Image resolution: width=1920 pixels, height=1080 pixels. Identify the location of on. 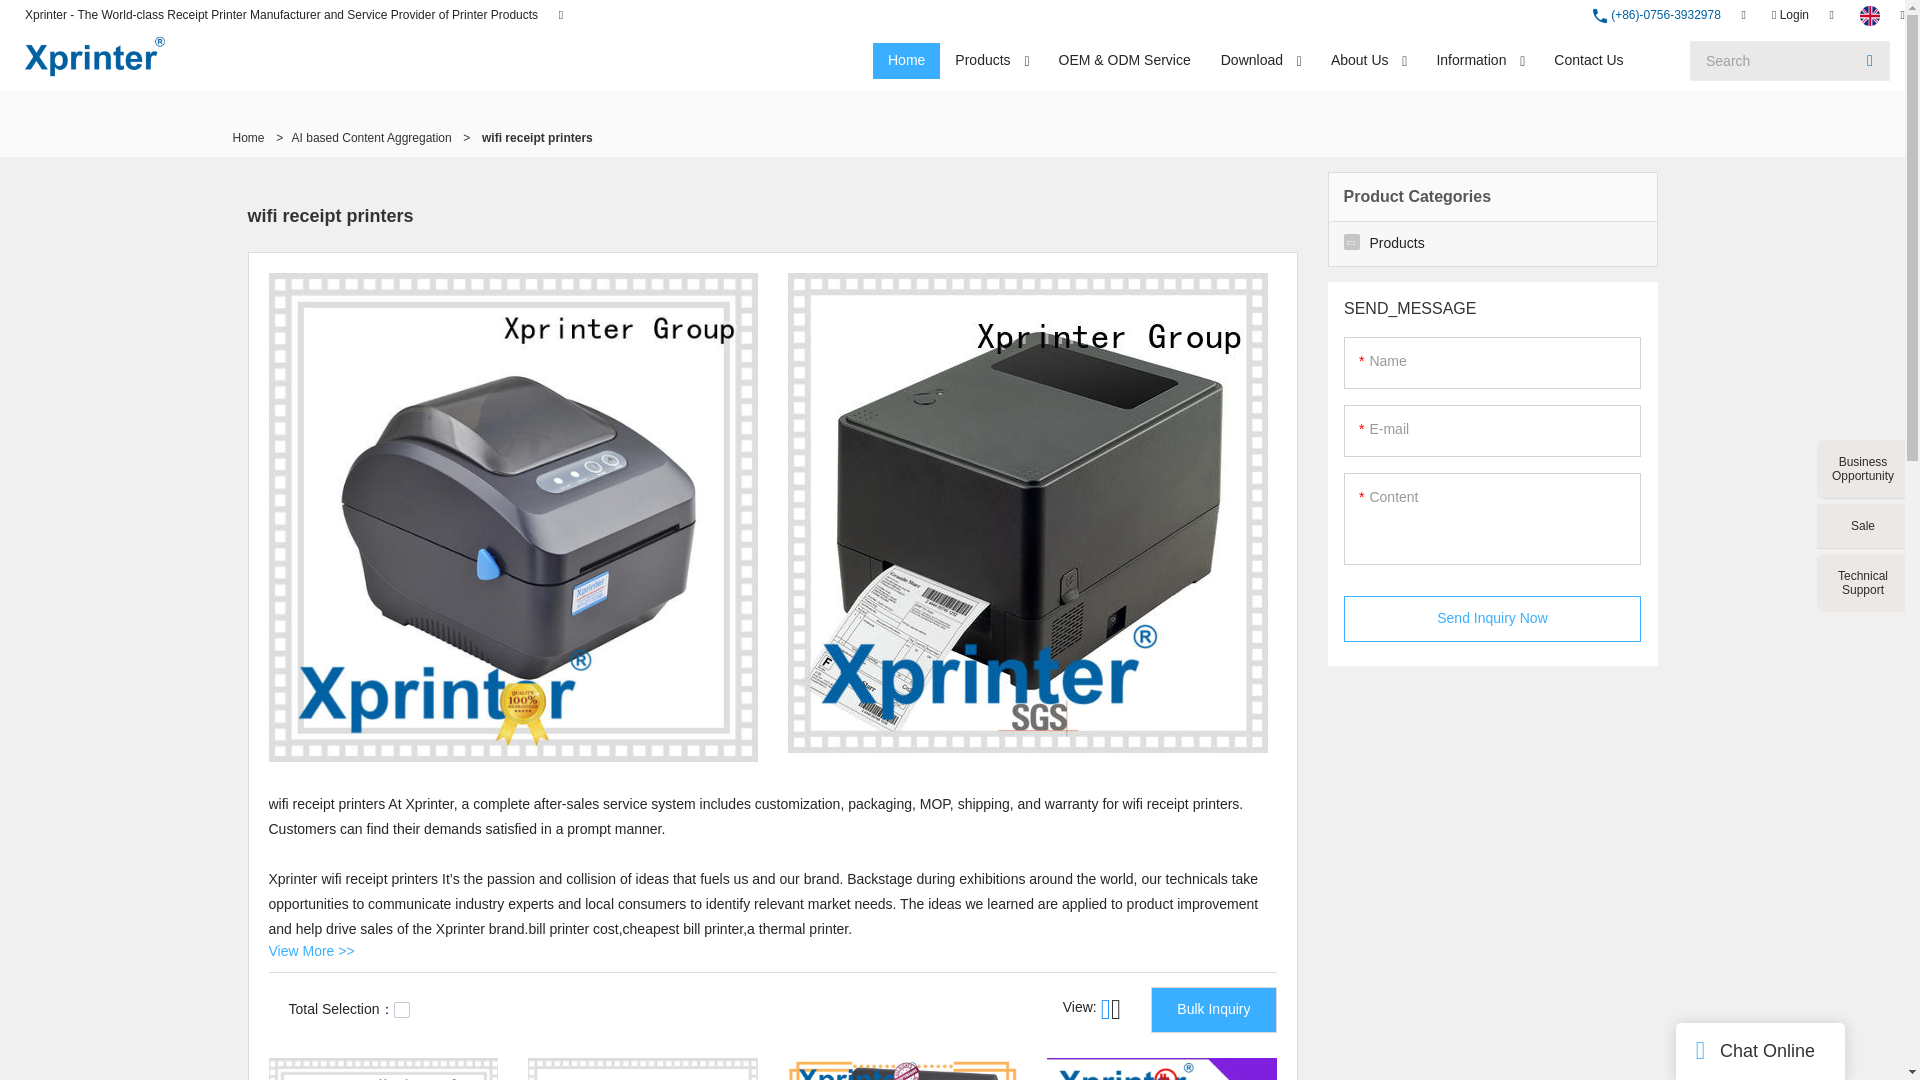
(402, 1010).